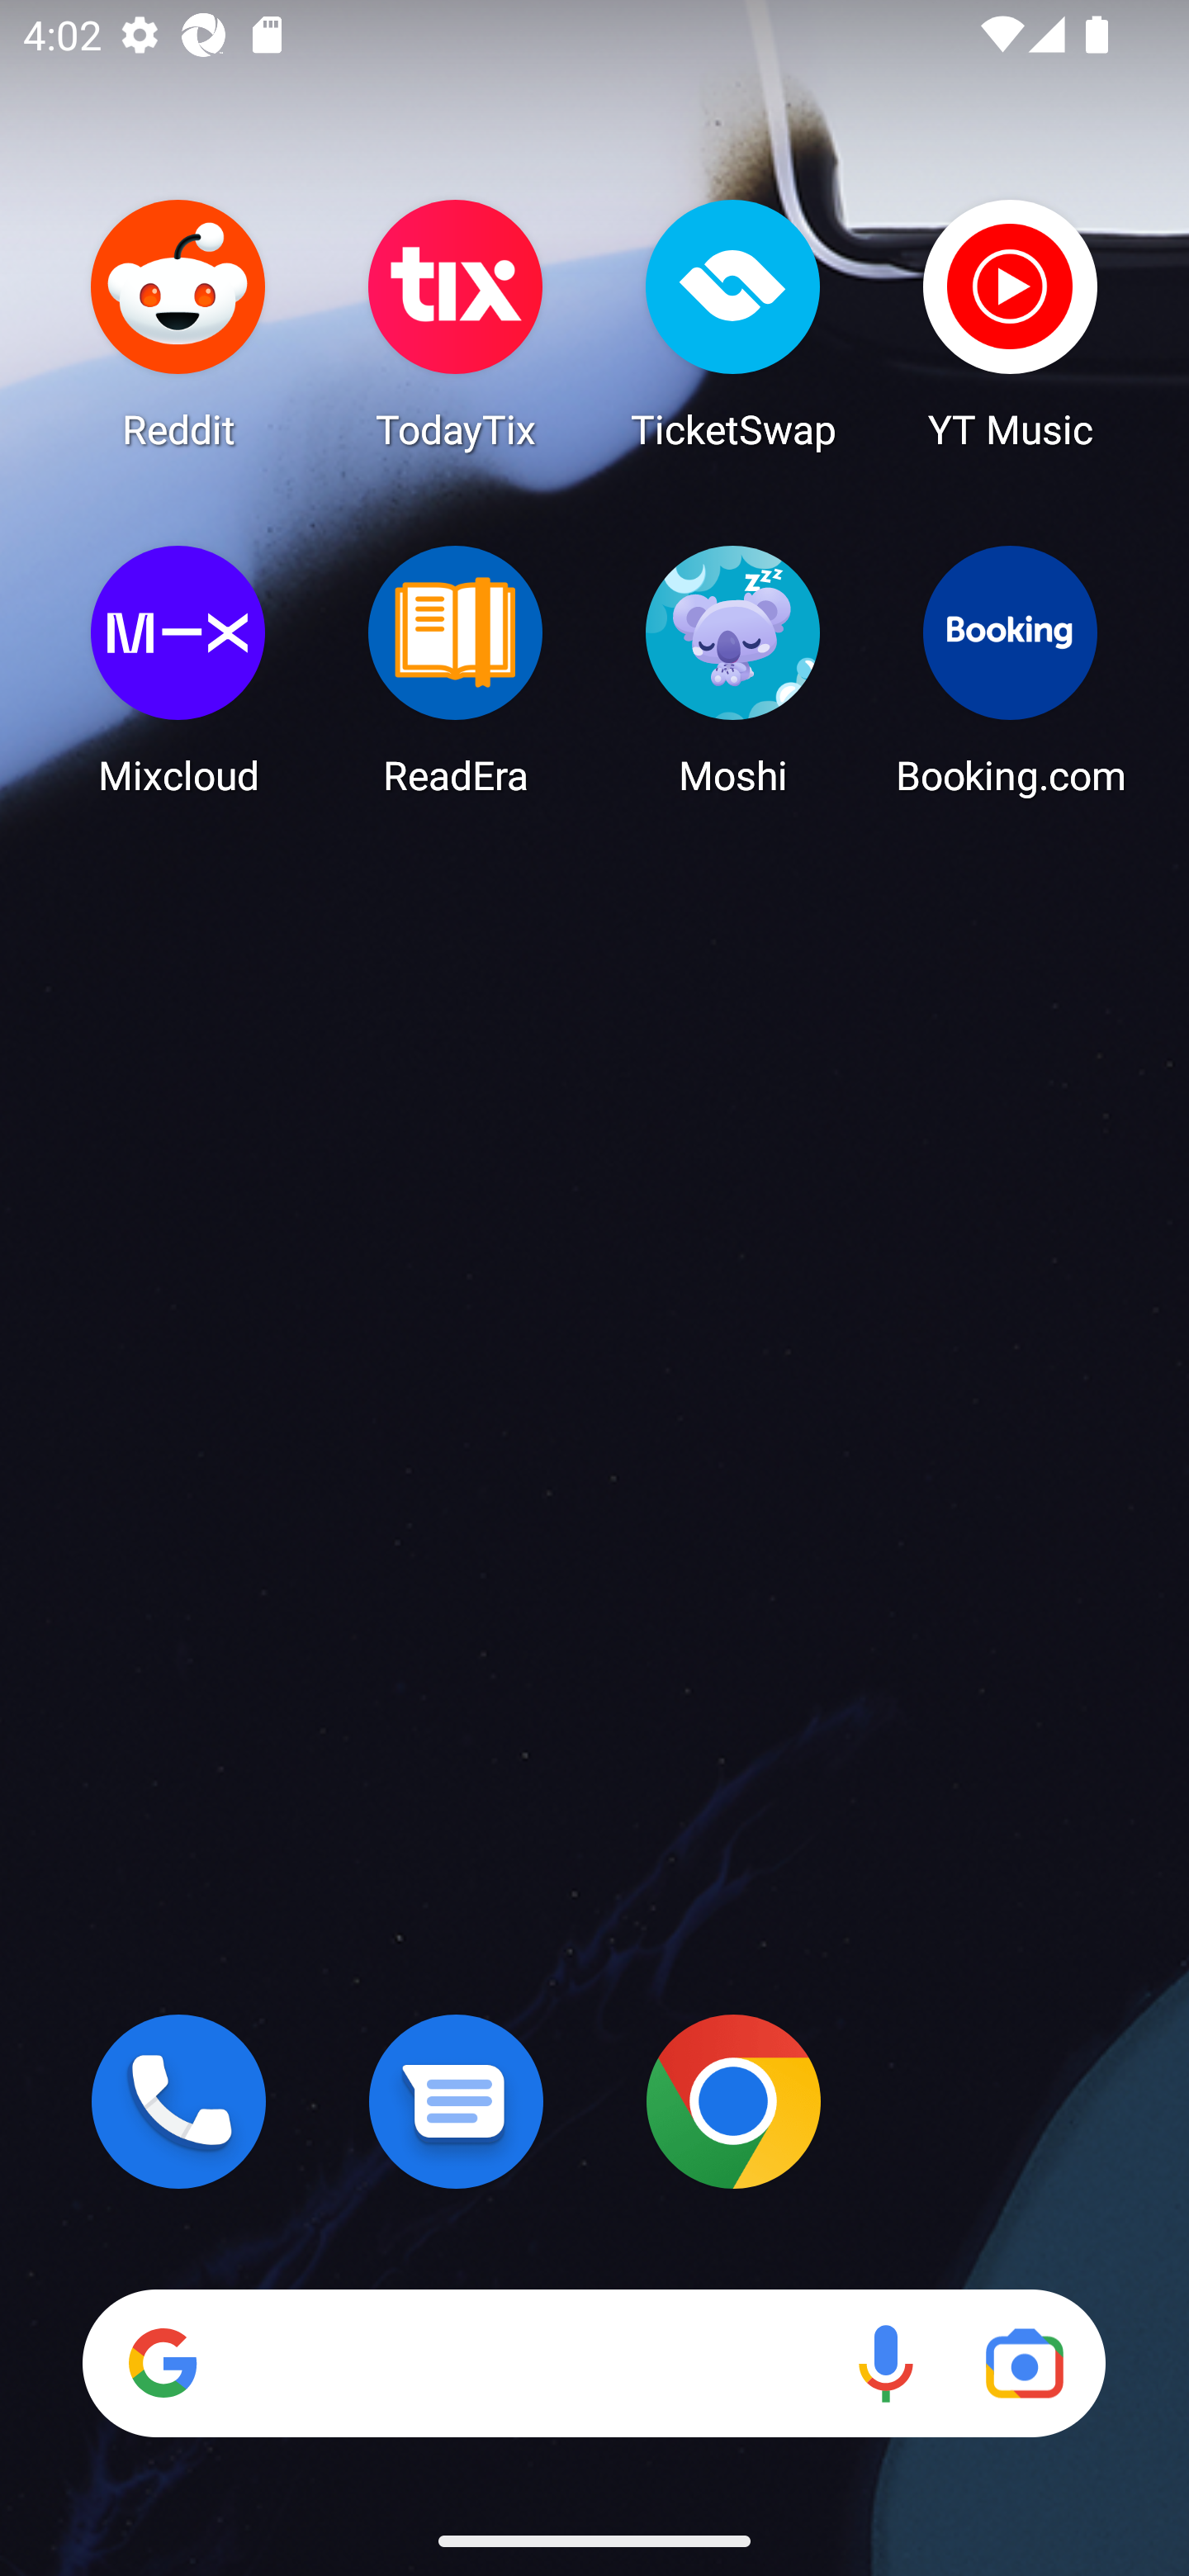  What do you see at coordinates (178, 324) in the screenshot?
I see `Reddit` at bounding box center [178, 324].